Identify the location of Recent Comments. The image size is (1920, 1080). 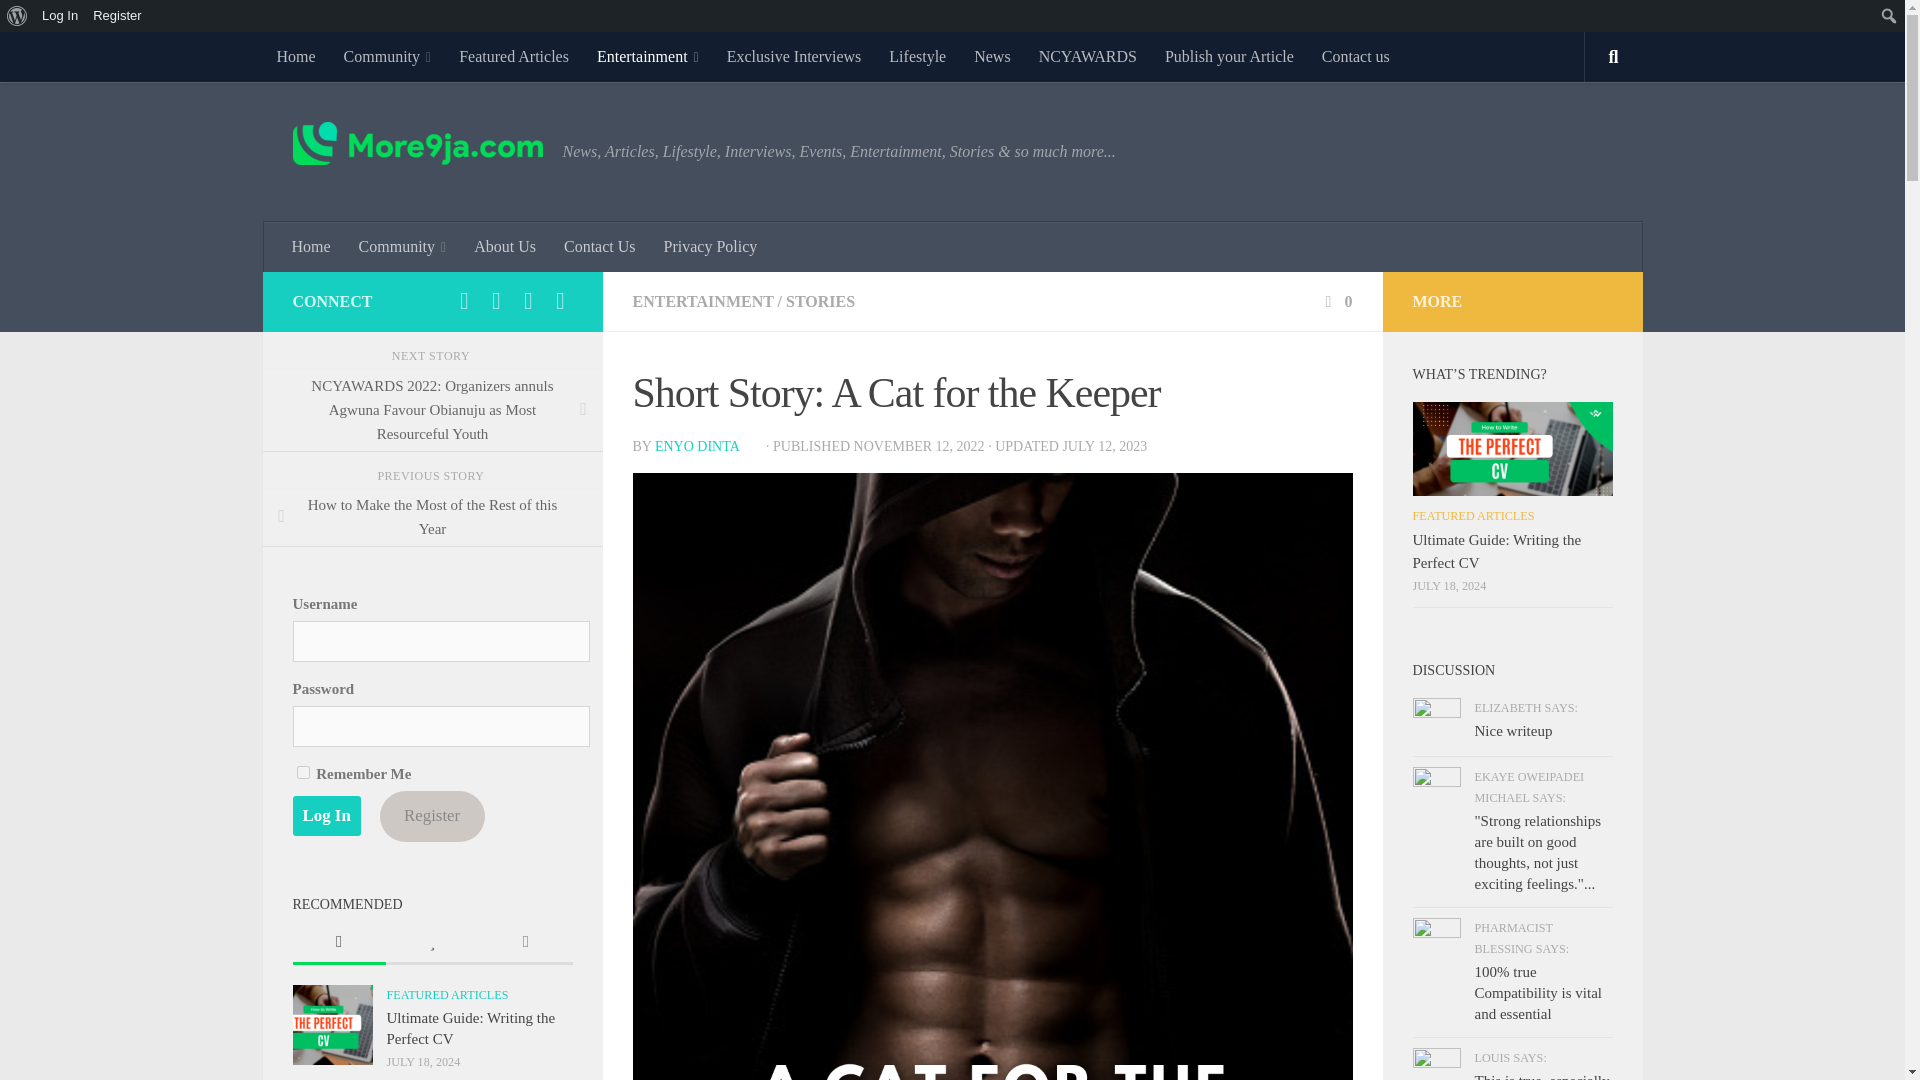
(525, 944).